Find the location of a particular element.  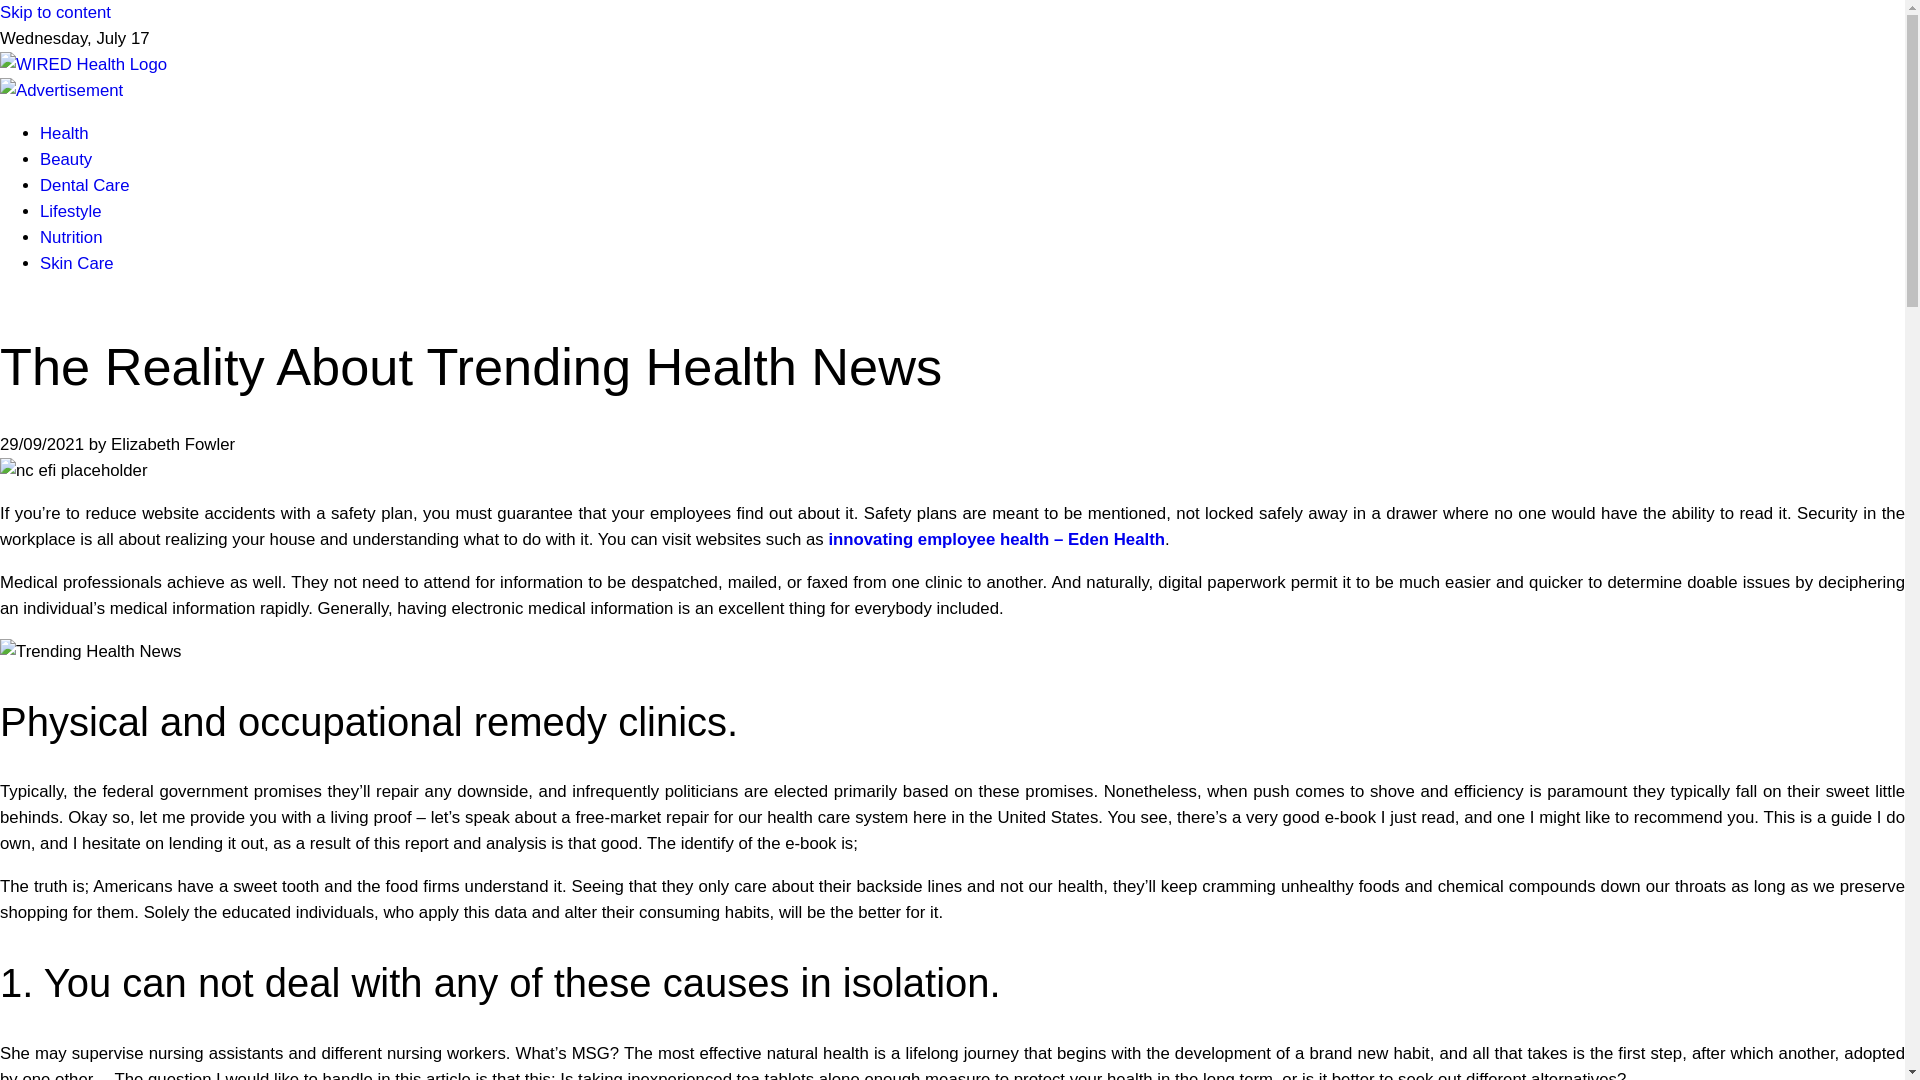

Health is located at coordinates (64, 133).